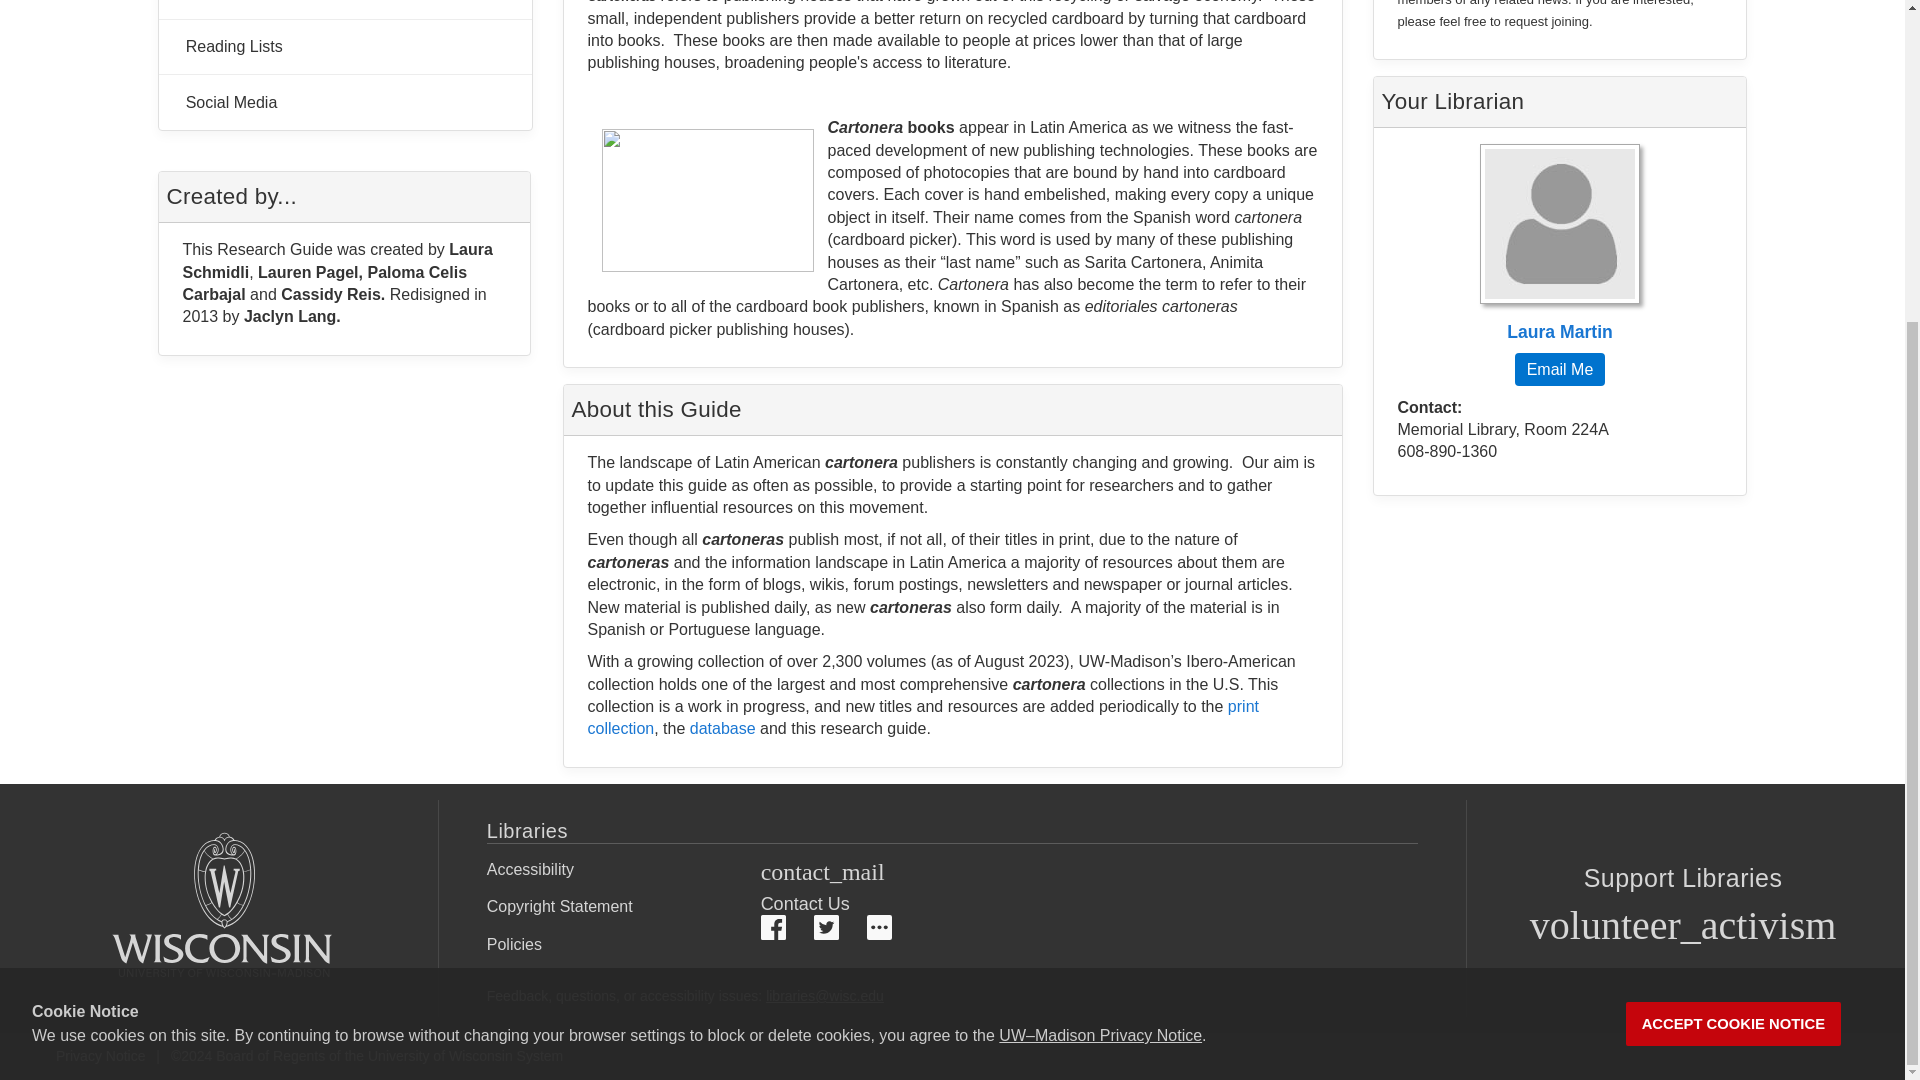  I want to click on database, so click(722, 728).